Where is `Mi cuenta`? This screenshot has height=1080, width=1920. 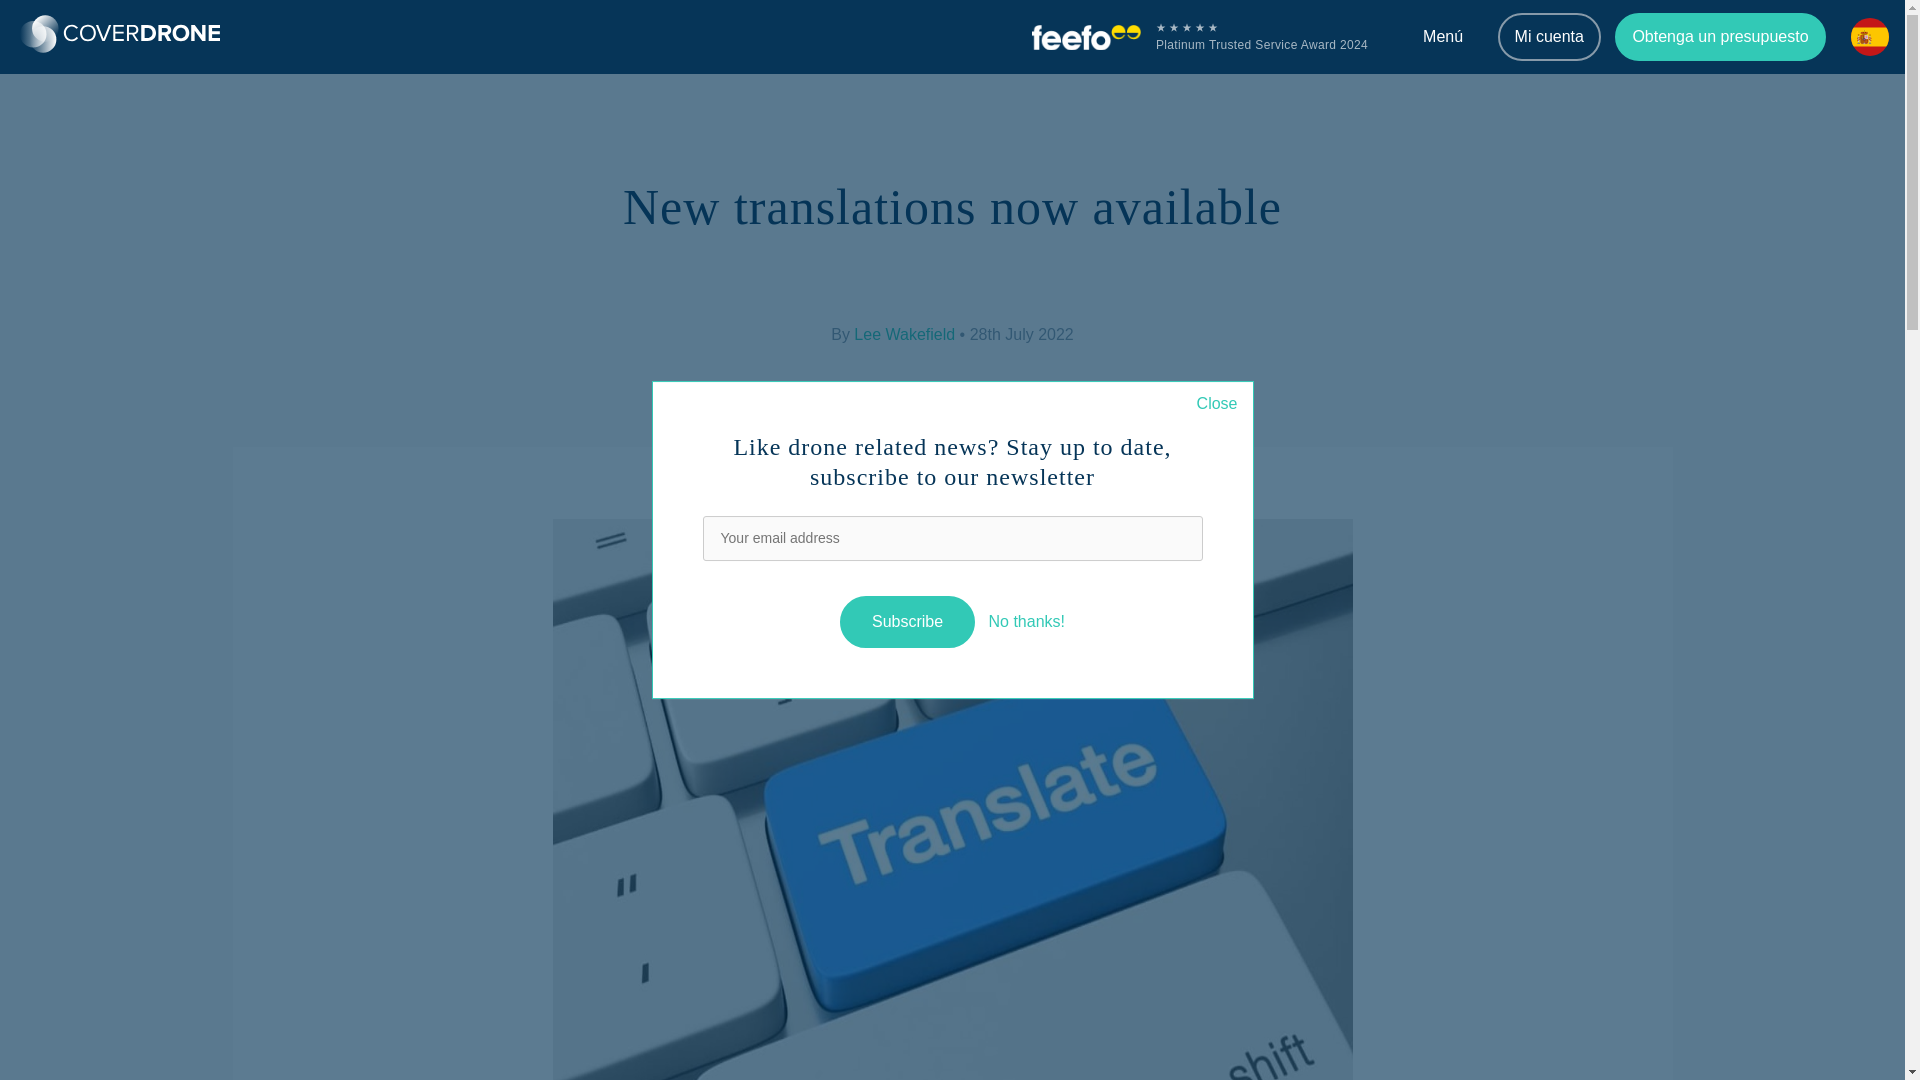 Mi cuenta is located at coordinates (1549, 36).